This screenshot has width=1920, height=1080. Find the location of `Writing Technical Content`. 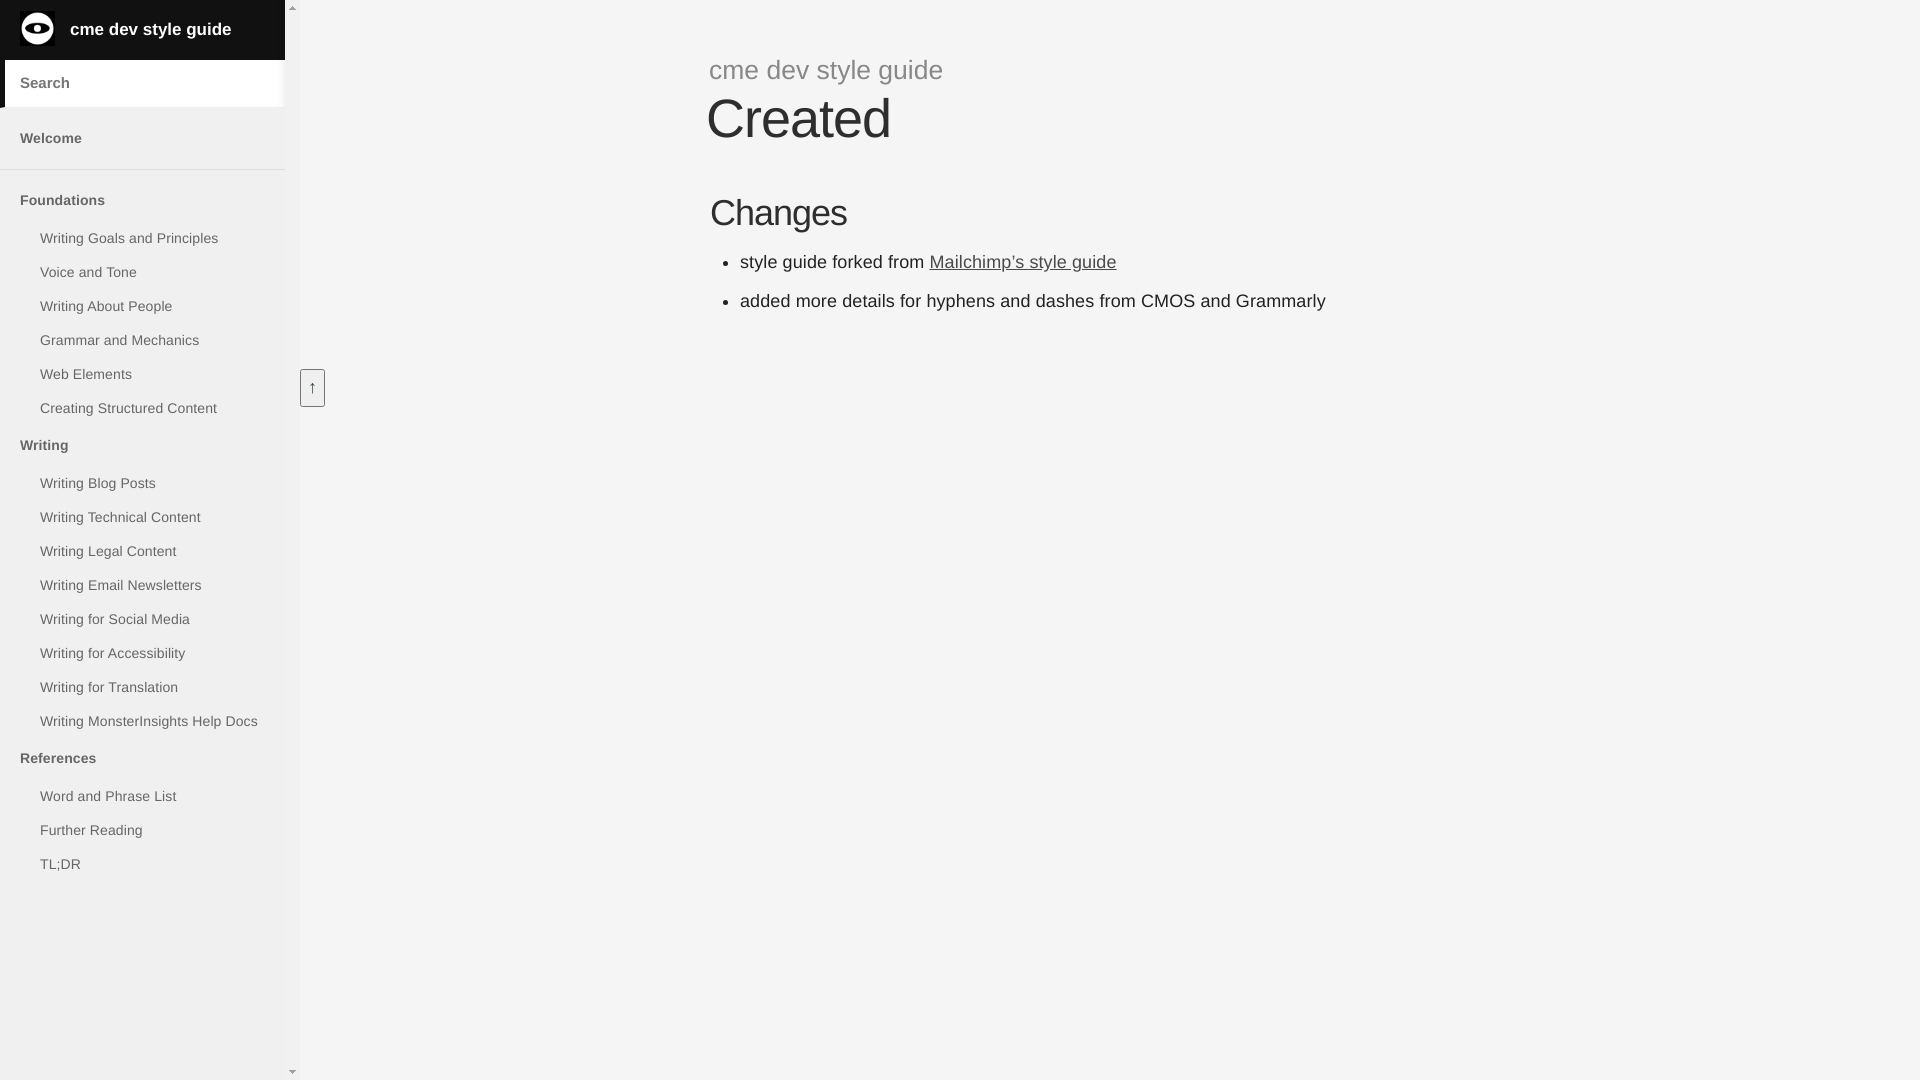

Writing Technical Content is located at coordinates (142, 517).